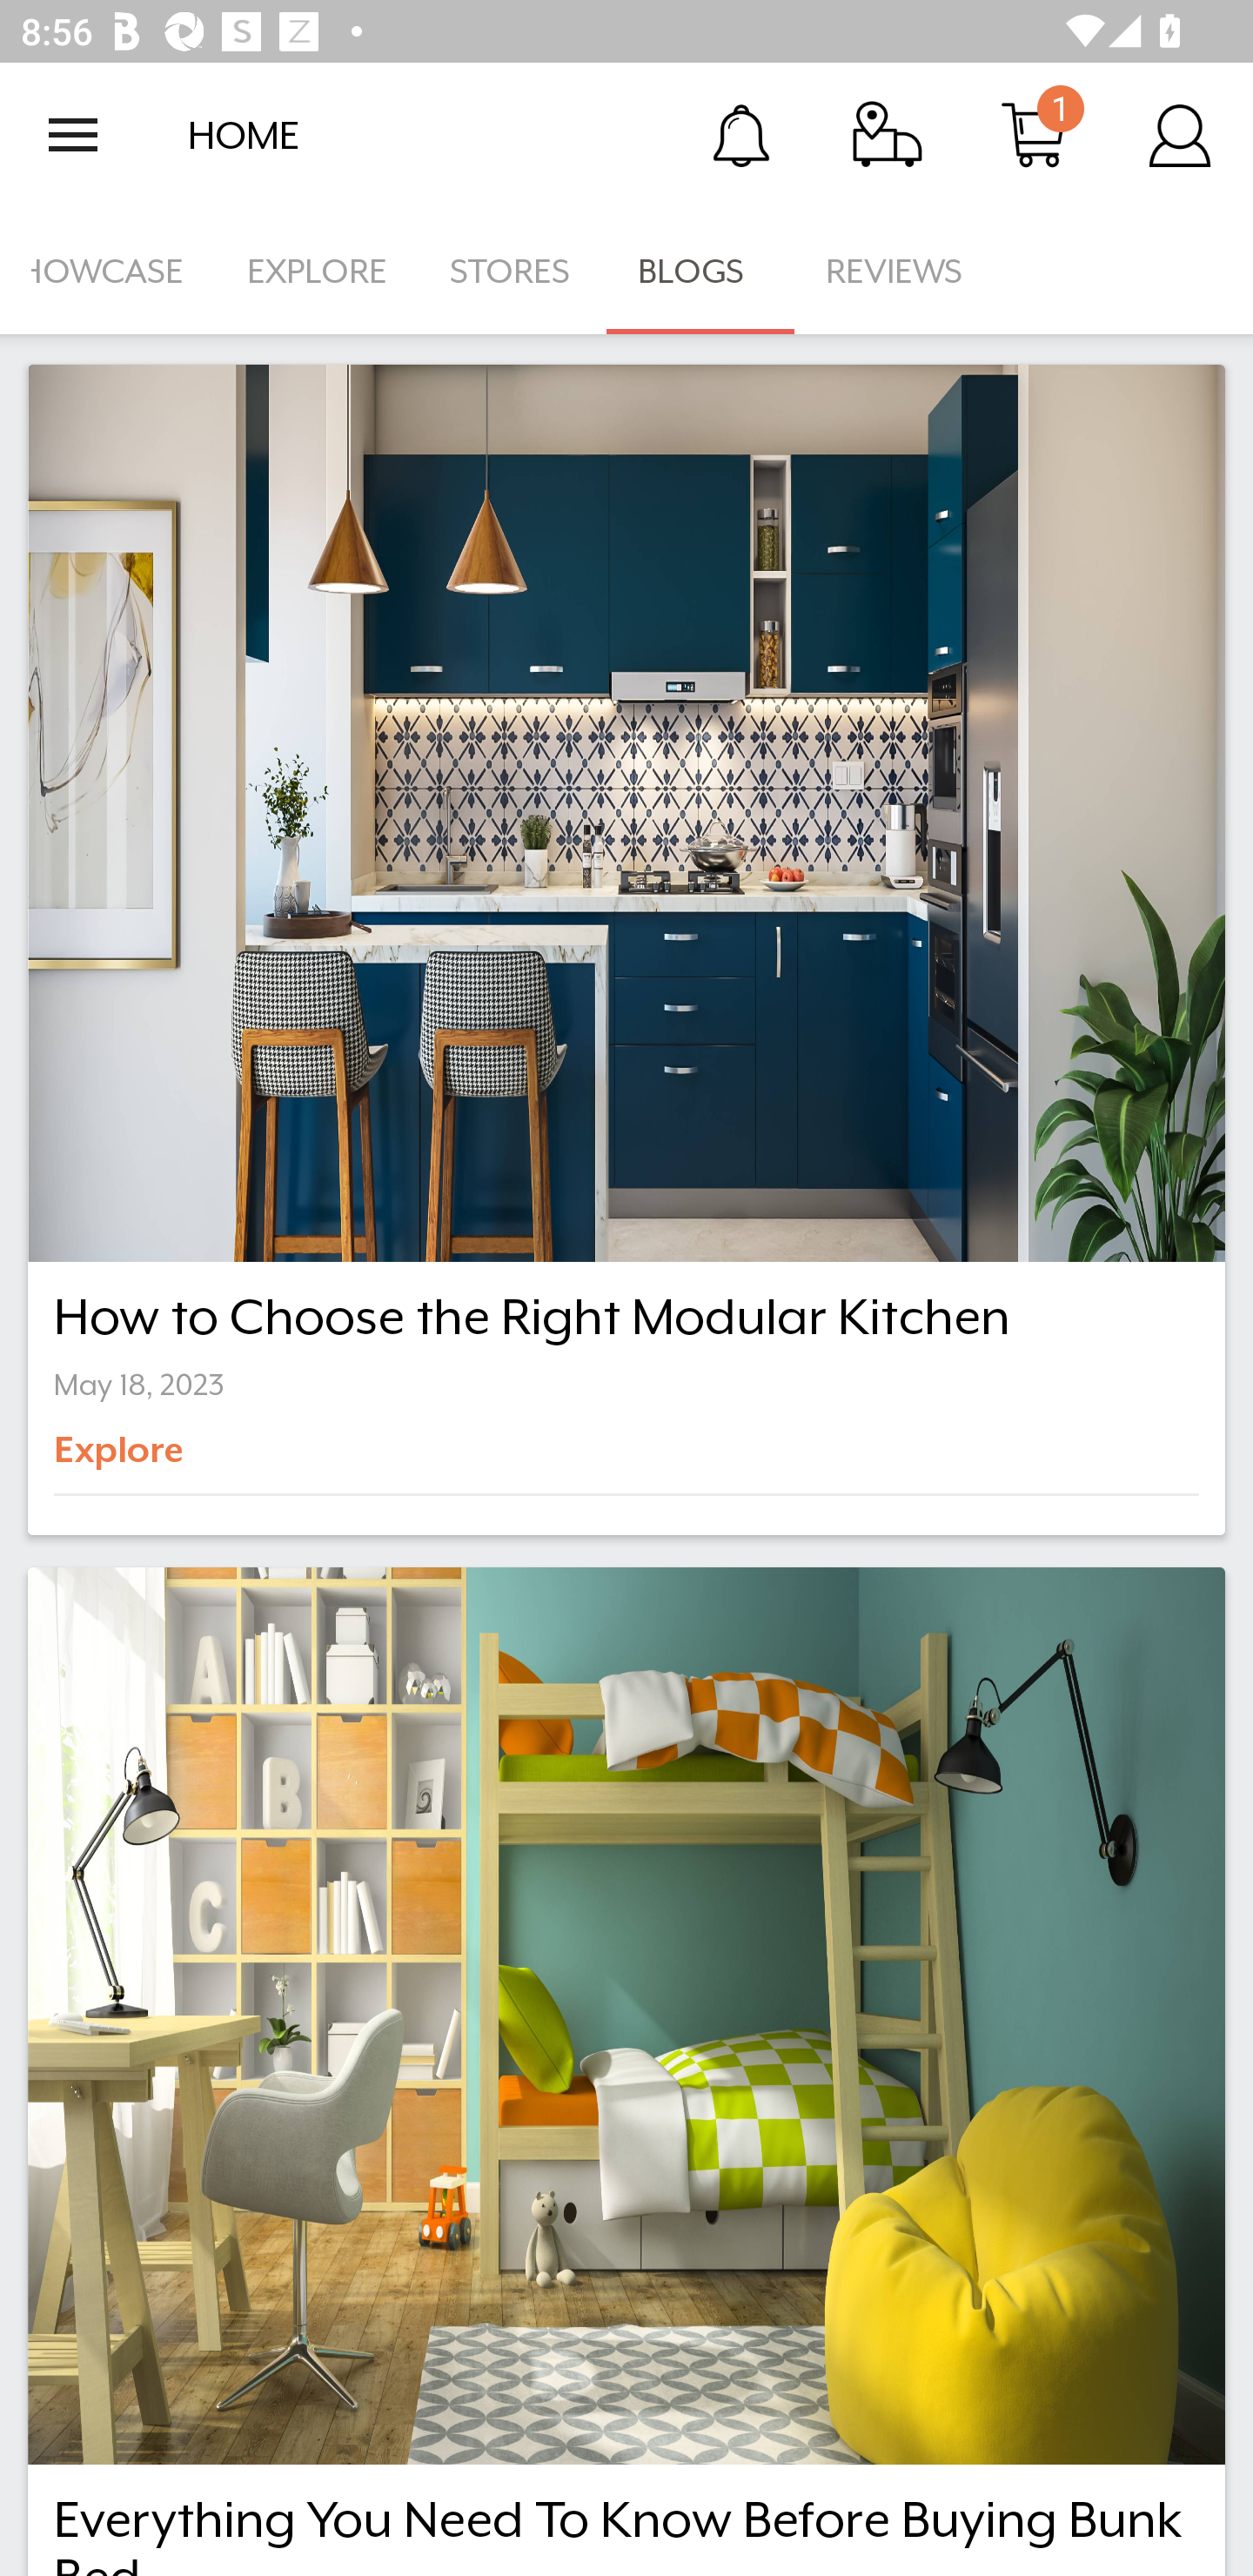 The image size is (1253, 2576). I want to click on Explore, so click(168, 1460).